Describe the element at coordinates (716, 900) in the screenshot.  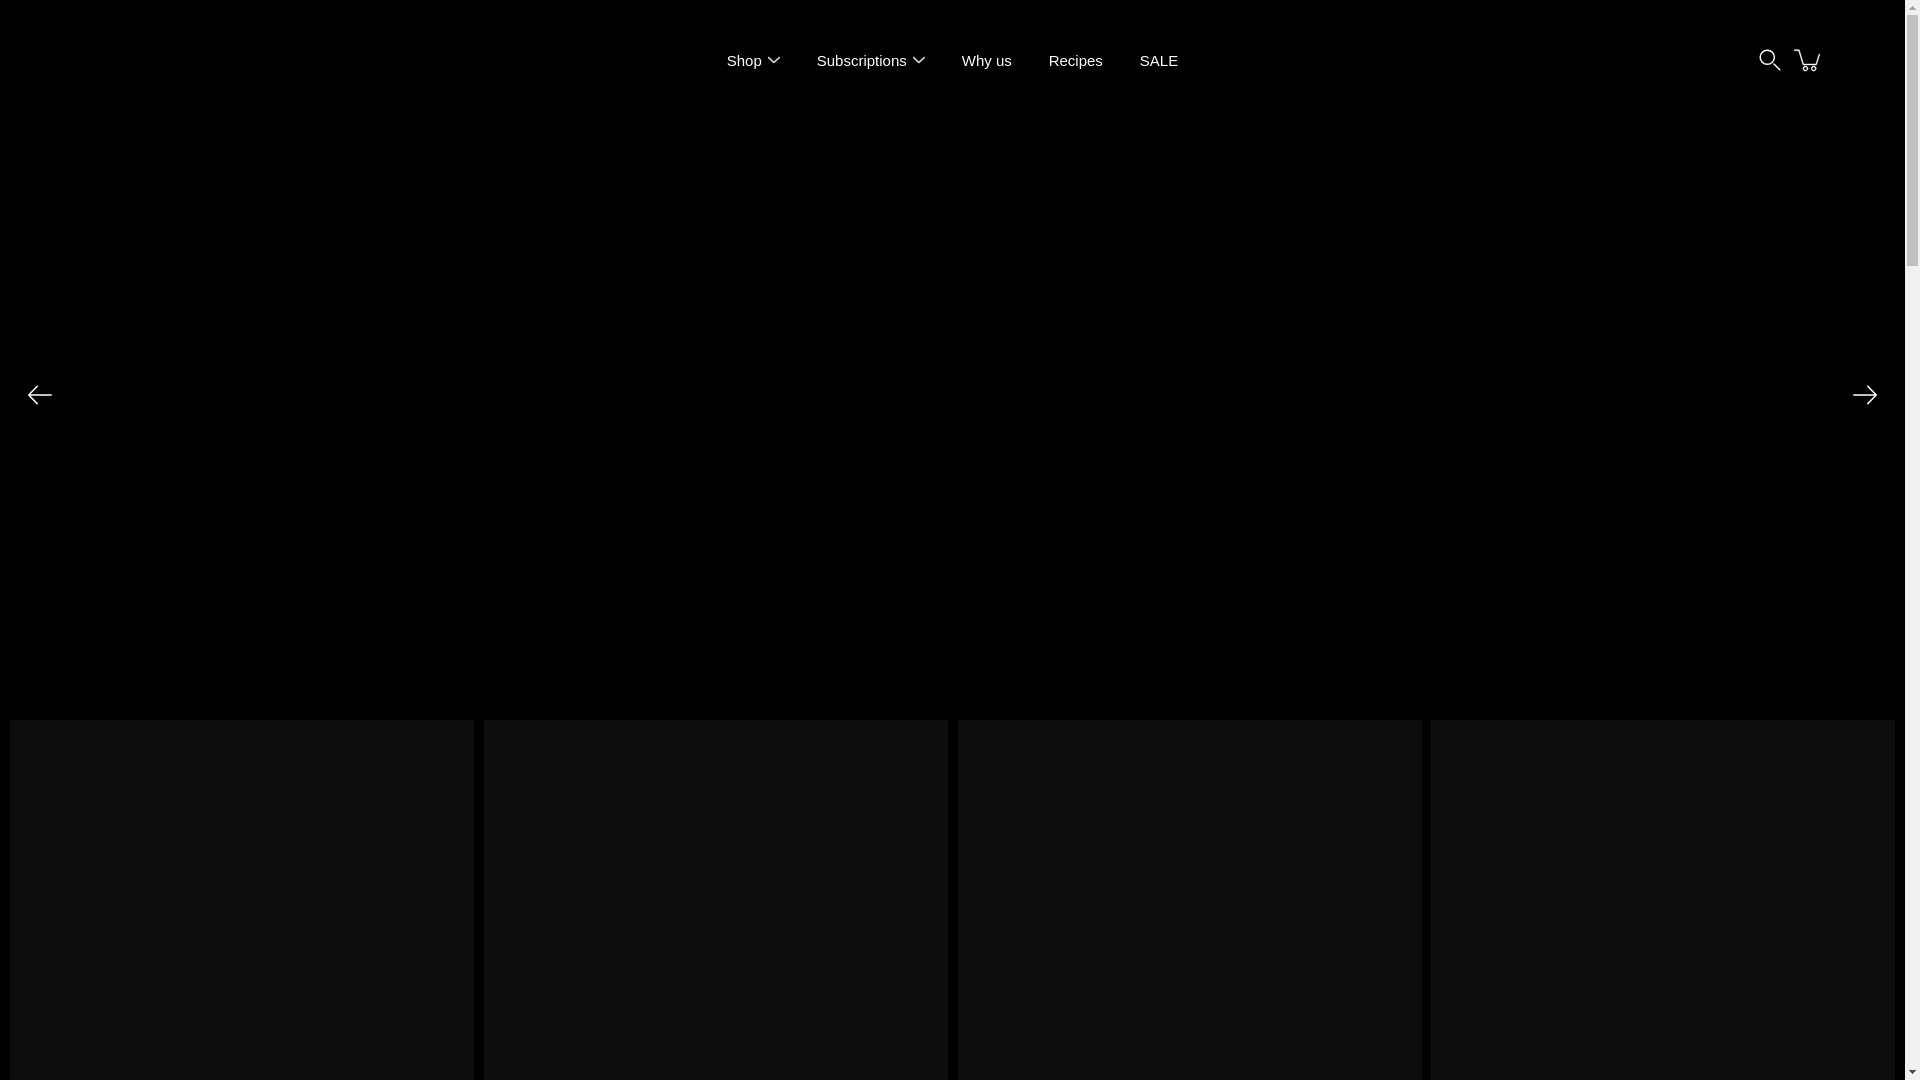
I see `Smoothie Blend Red Queen - from strawberries, beetroots` at that location.